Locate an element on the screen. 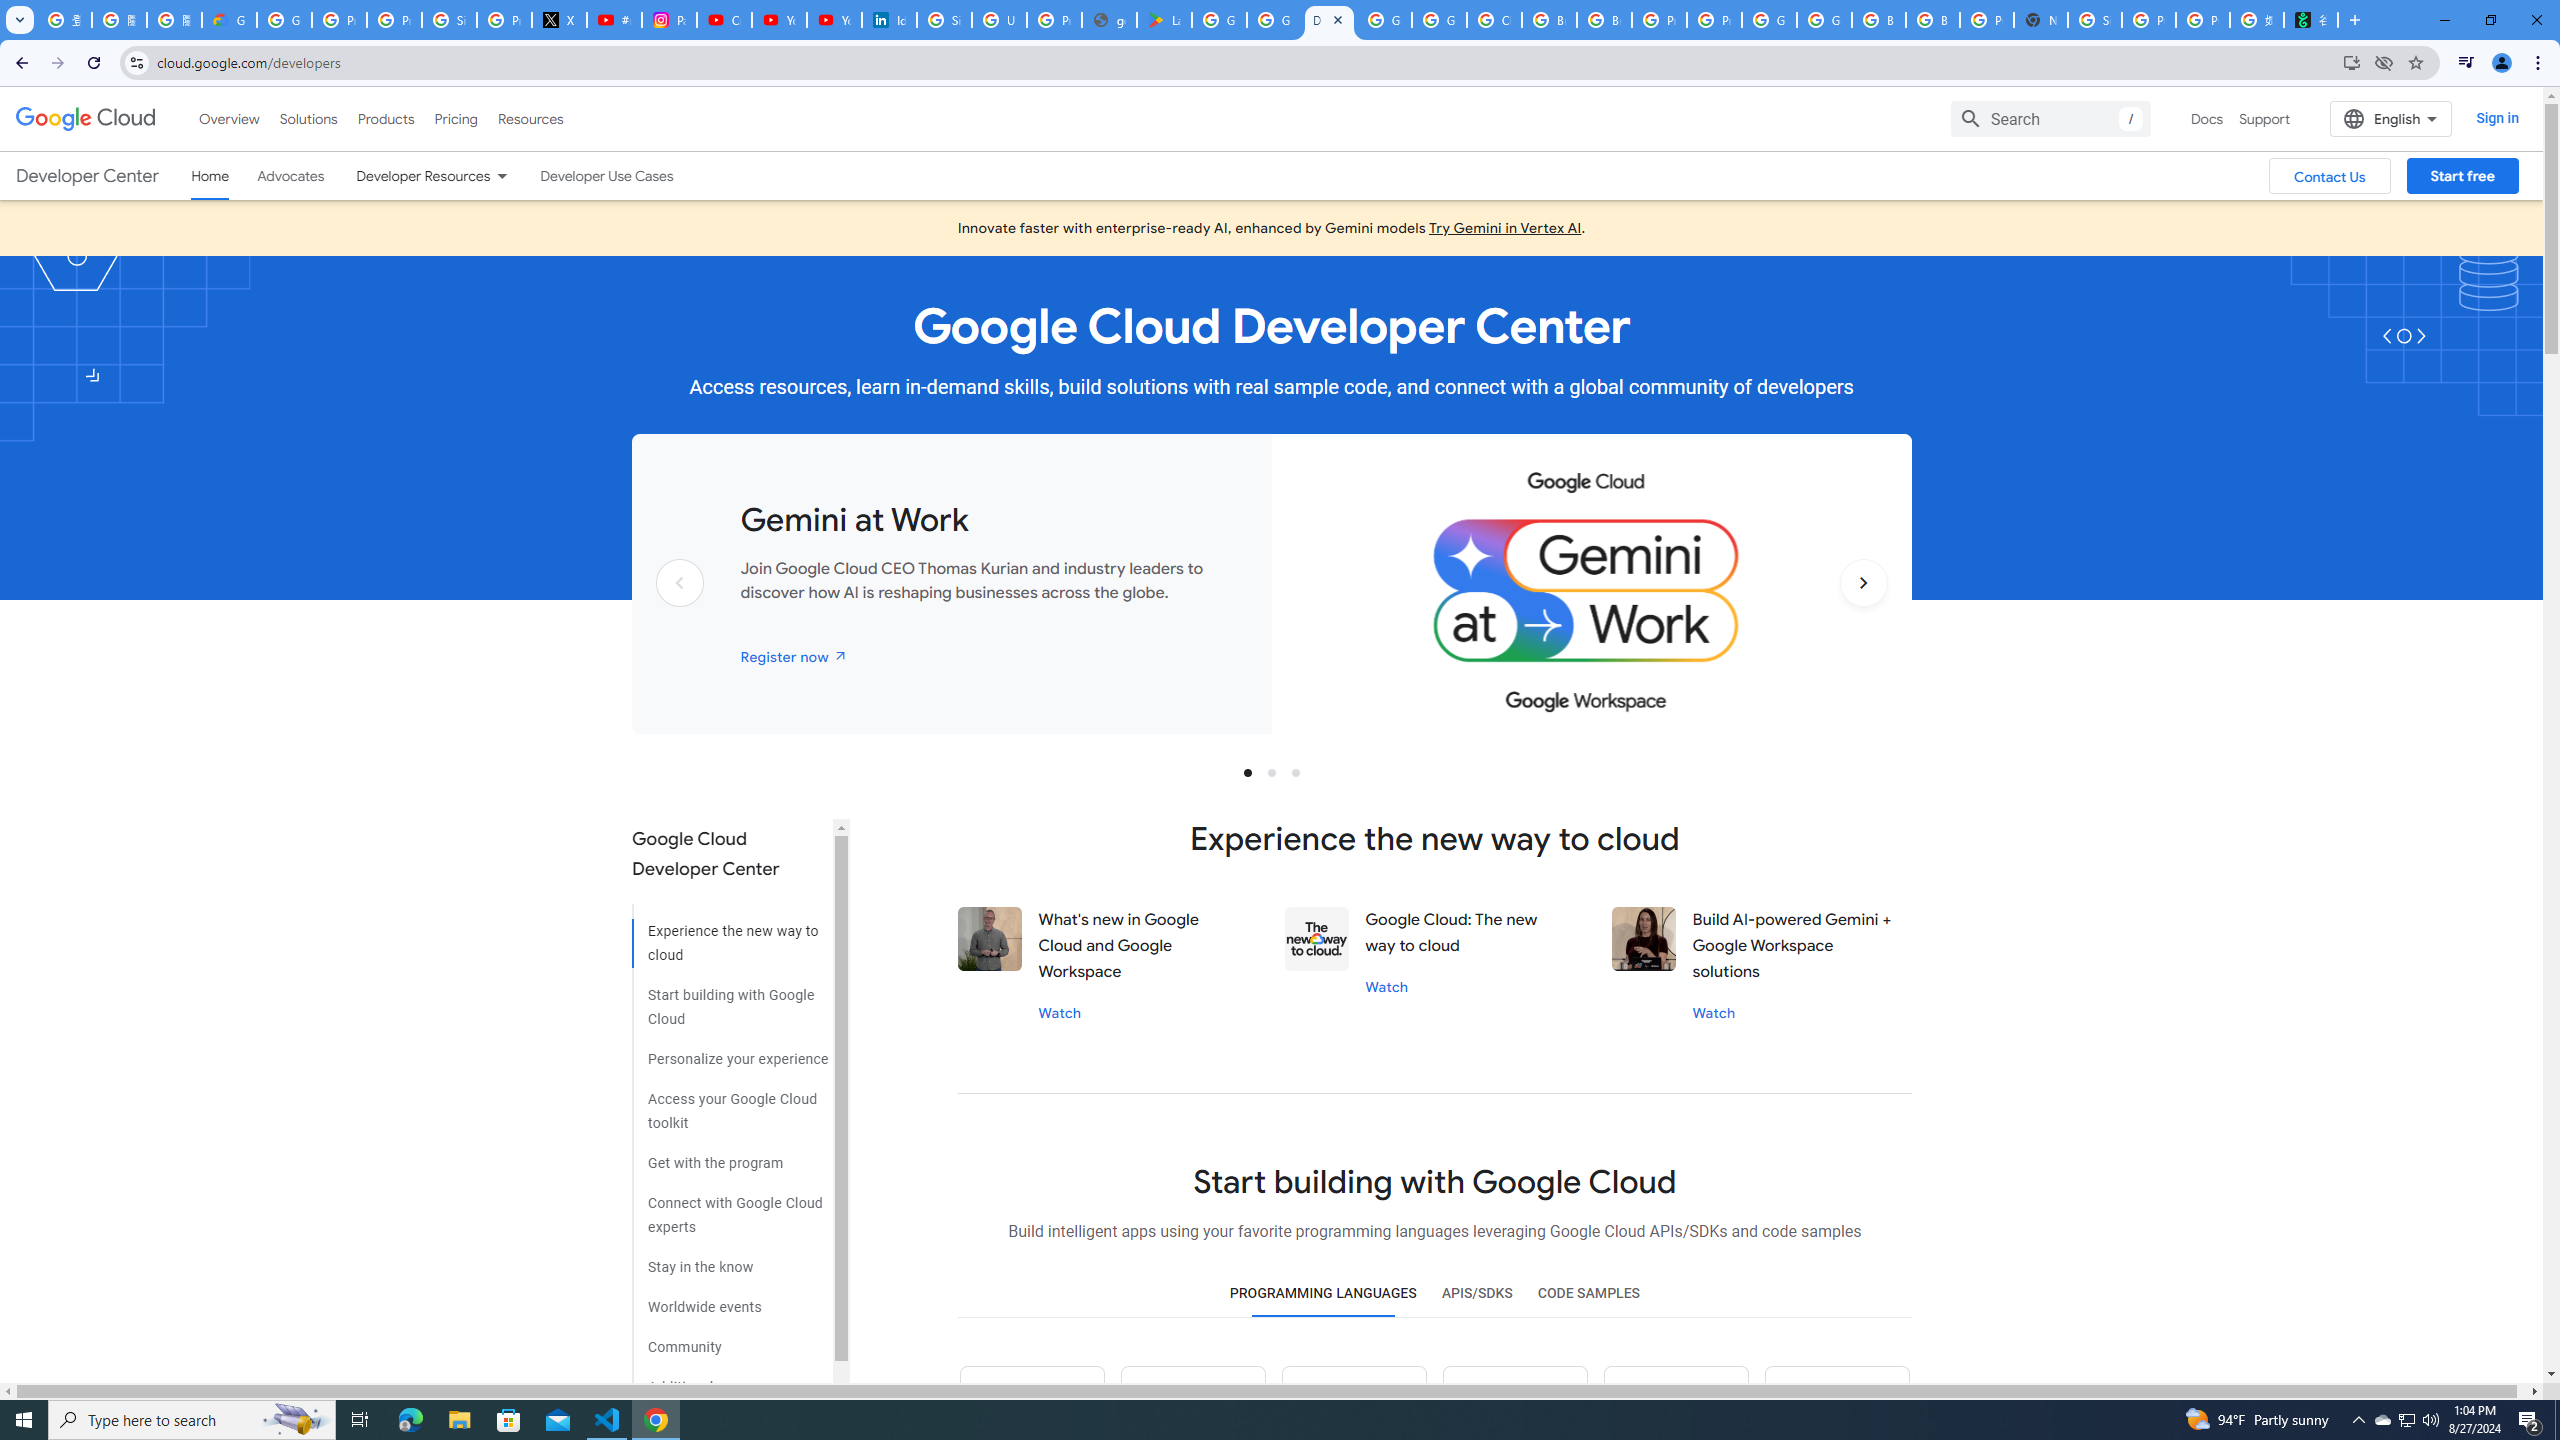  Connect with Google Cloud experts is located at coordinates (730, 1208).